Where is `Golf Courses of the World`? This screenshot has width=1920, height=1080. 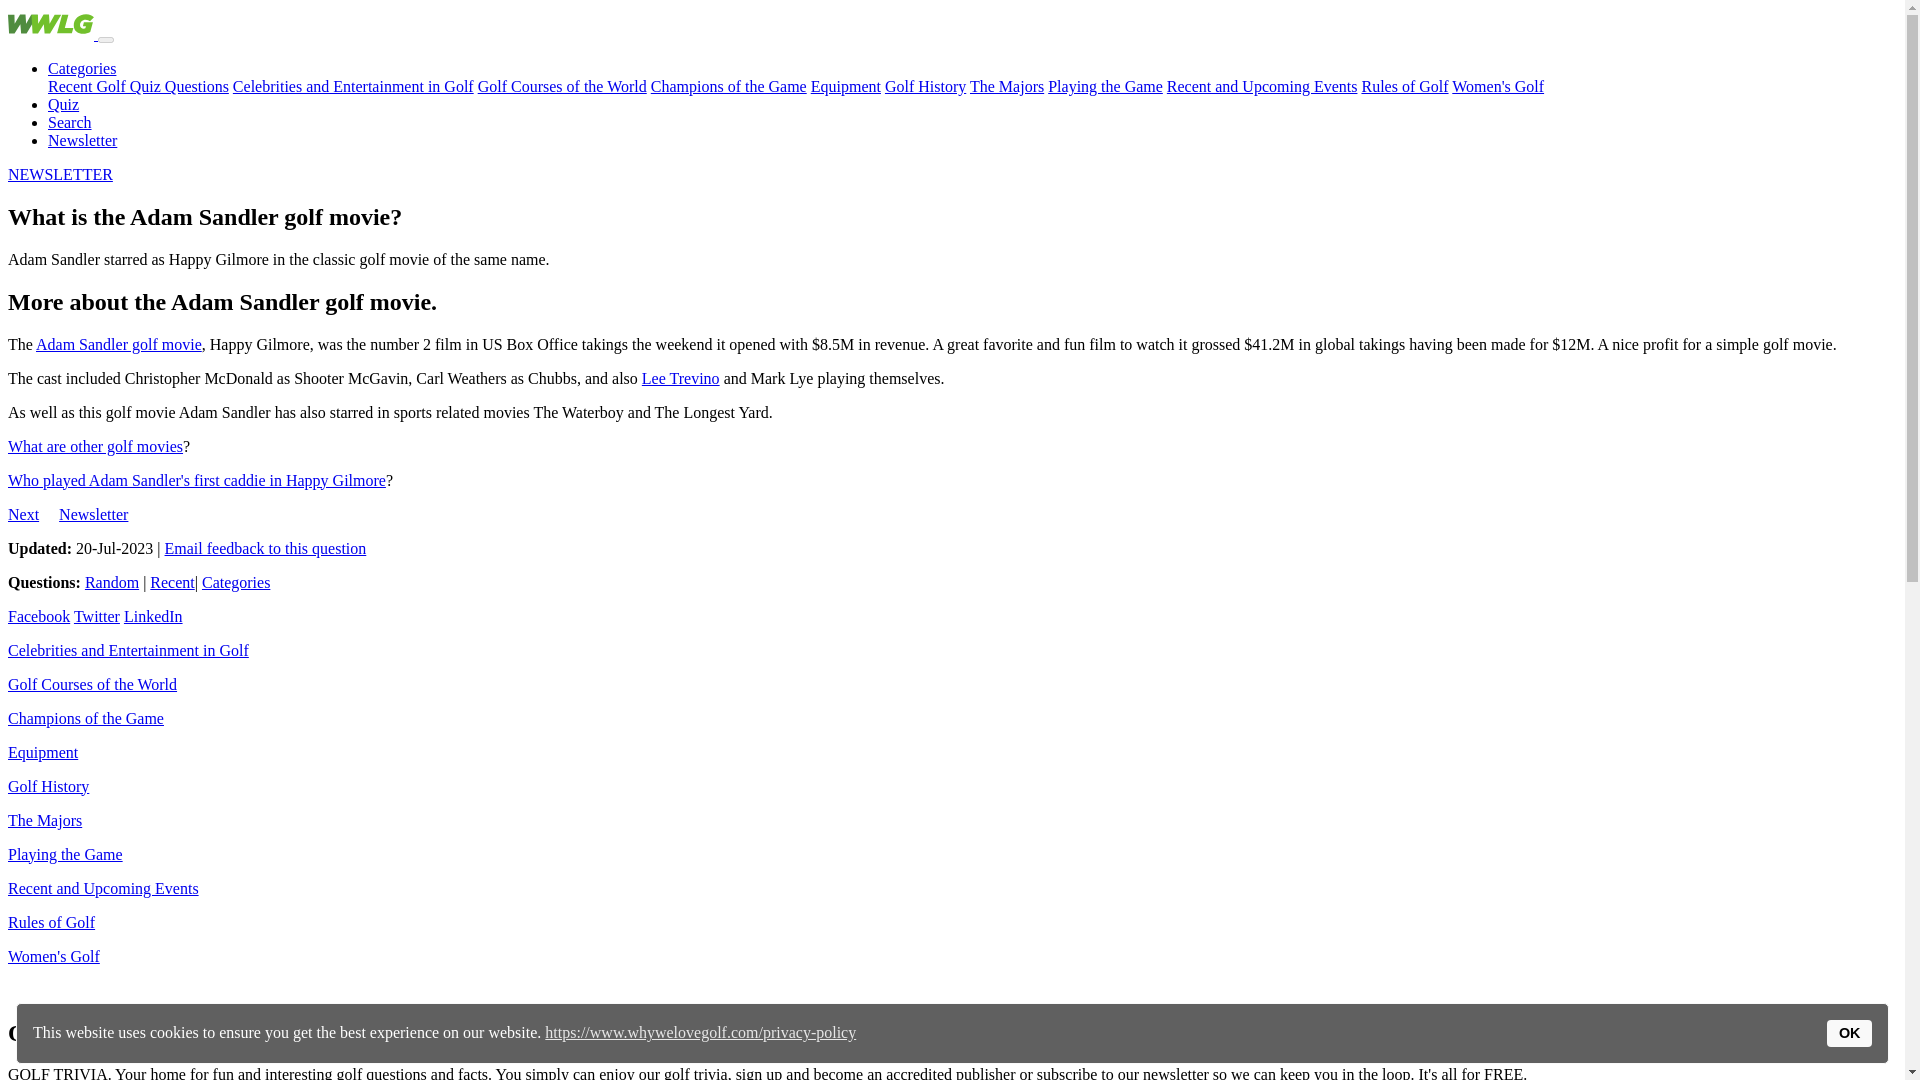
Golf Courses of the World is located at coordinates (92, 684).